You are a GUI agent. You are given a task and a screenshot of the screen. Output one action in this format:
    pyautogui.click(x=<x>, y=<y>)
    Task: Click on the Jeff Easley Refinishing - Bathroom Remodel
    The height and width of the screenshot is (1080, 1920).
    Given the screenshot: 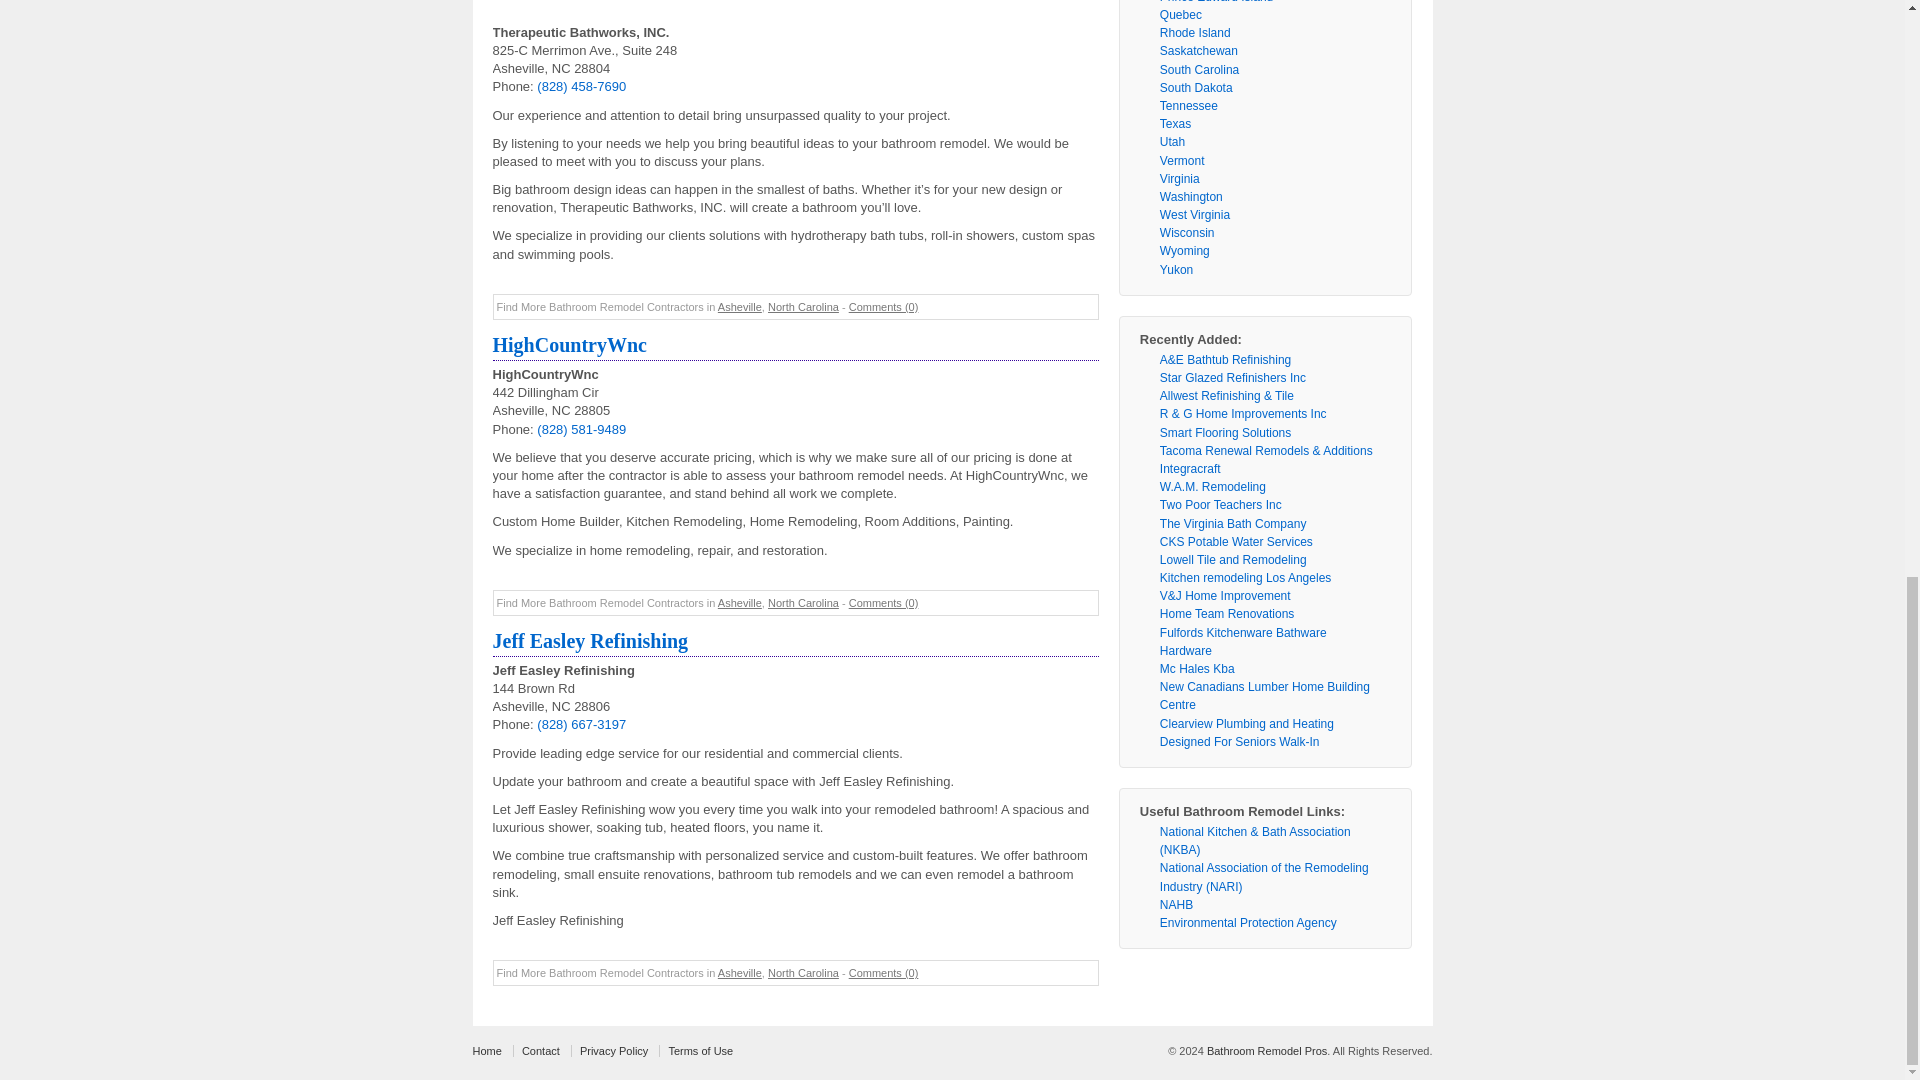 What is the action you would take?
    pyautogui.click(x=589, y=640)
    